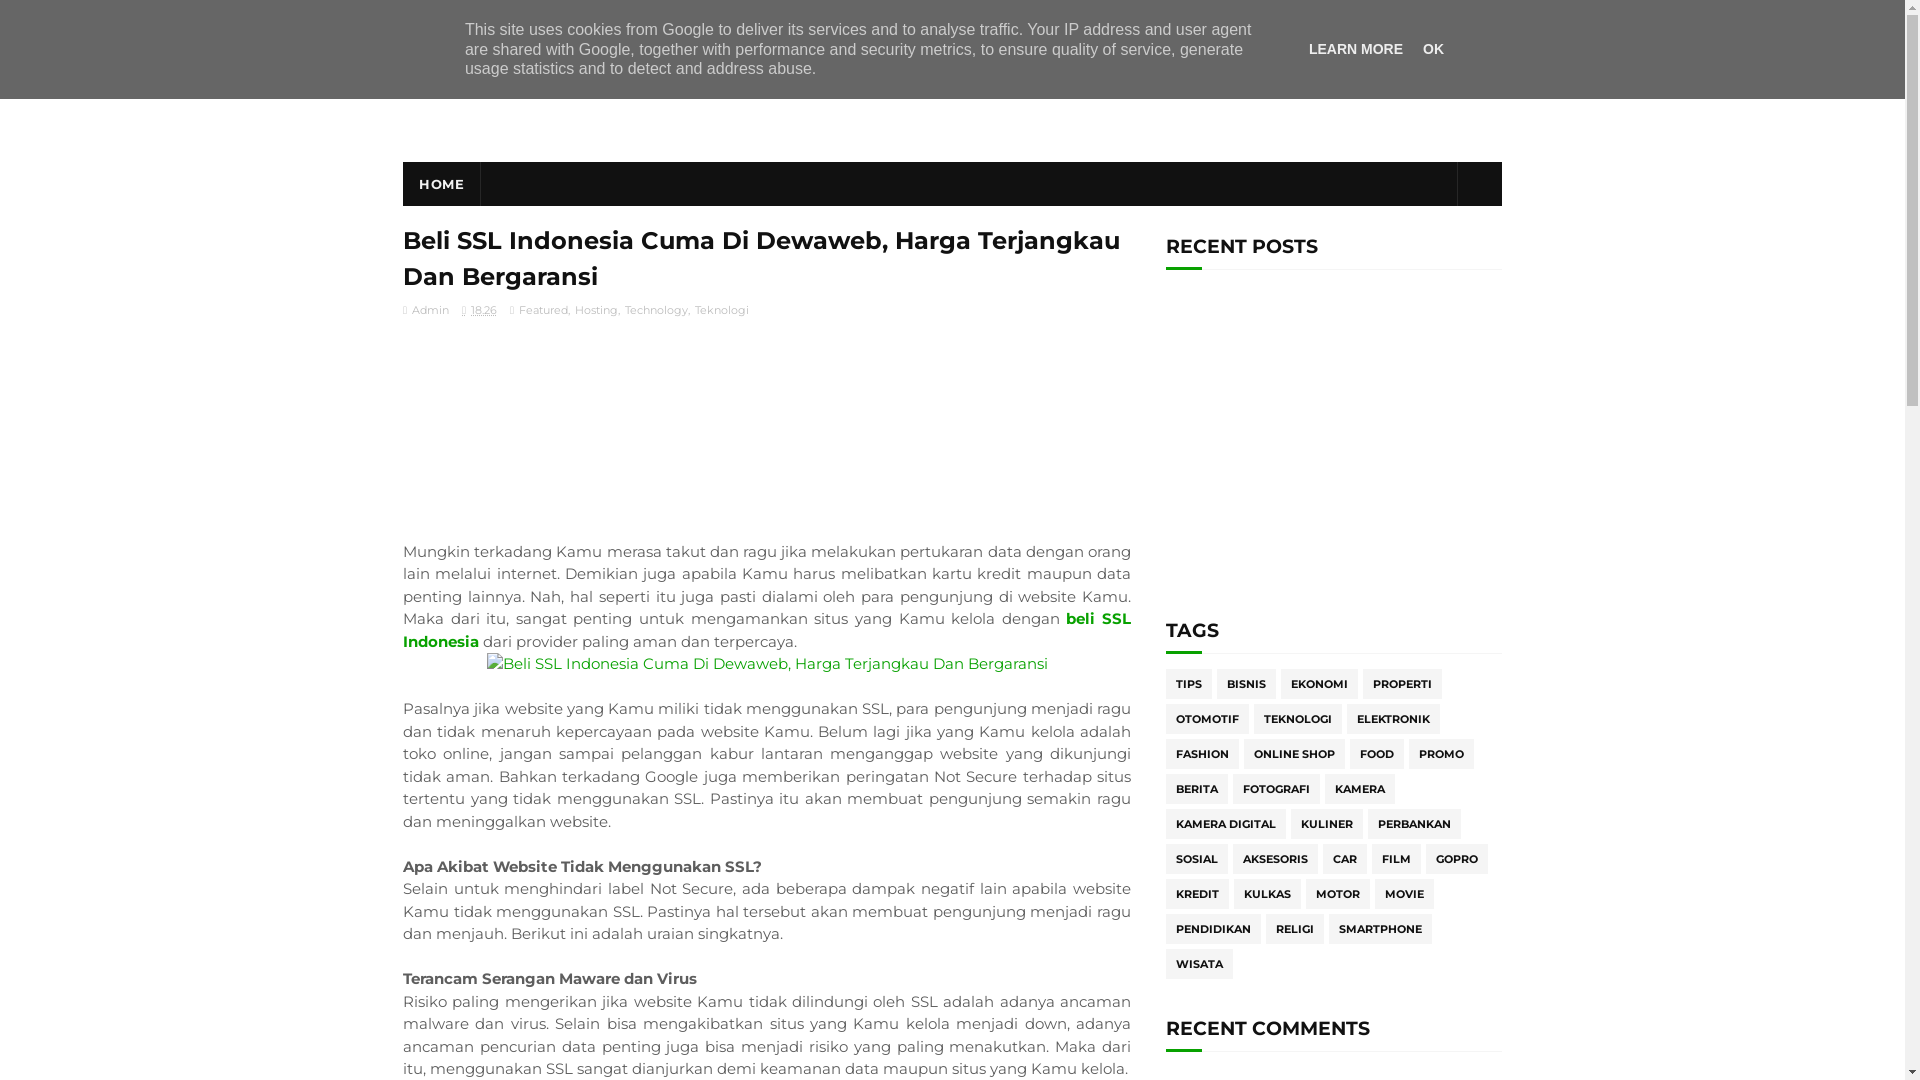  I want to click on beli SSL Indonesia, so click(767, 630).